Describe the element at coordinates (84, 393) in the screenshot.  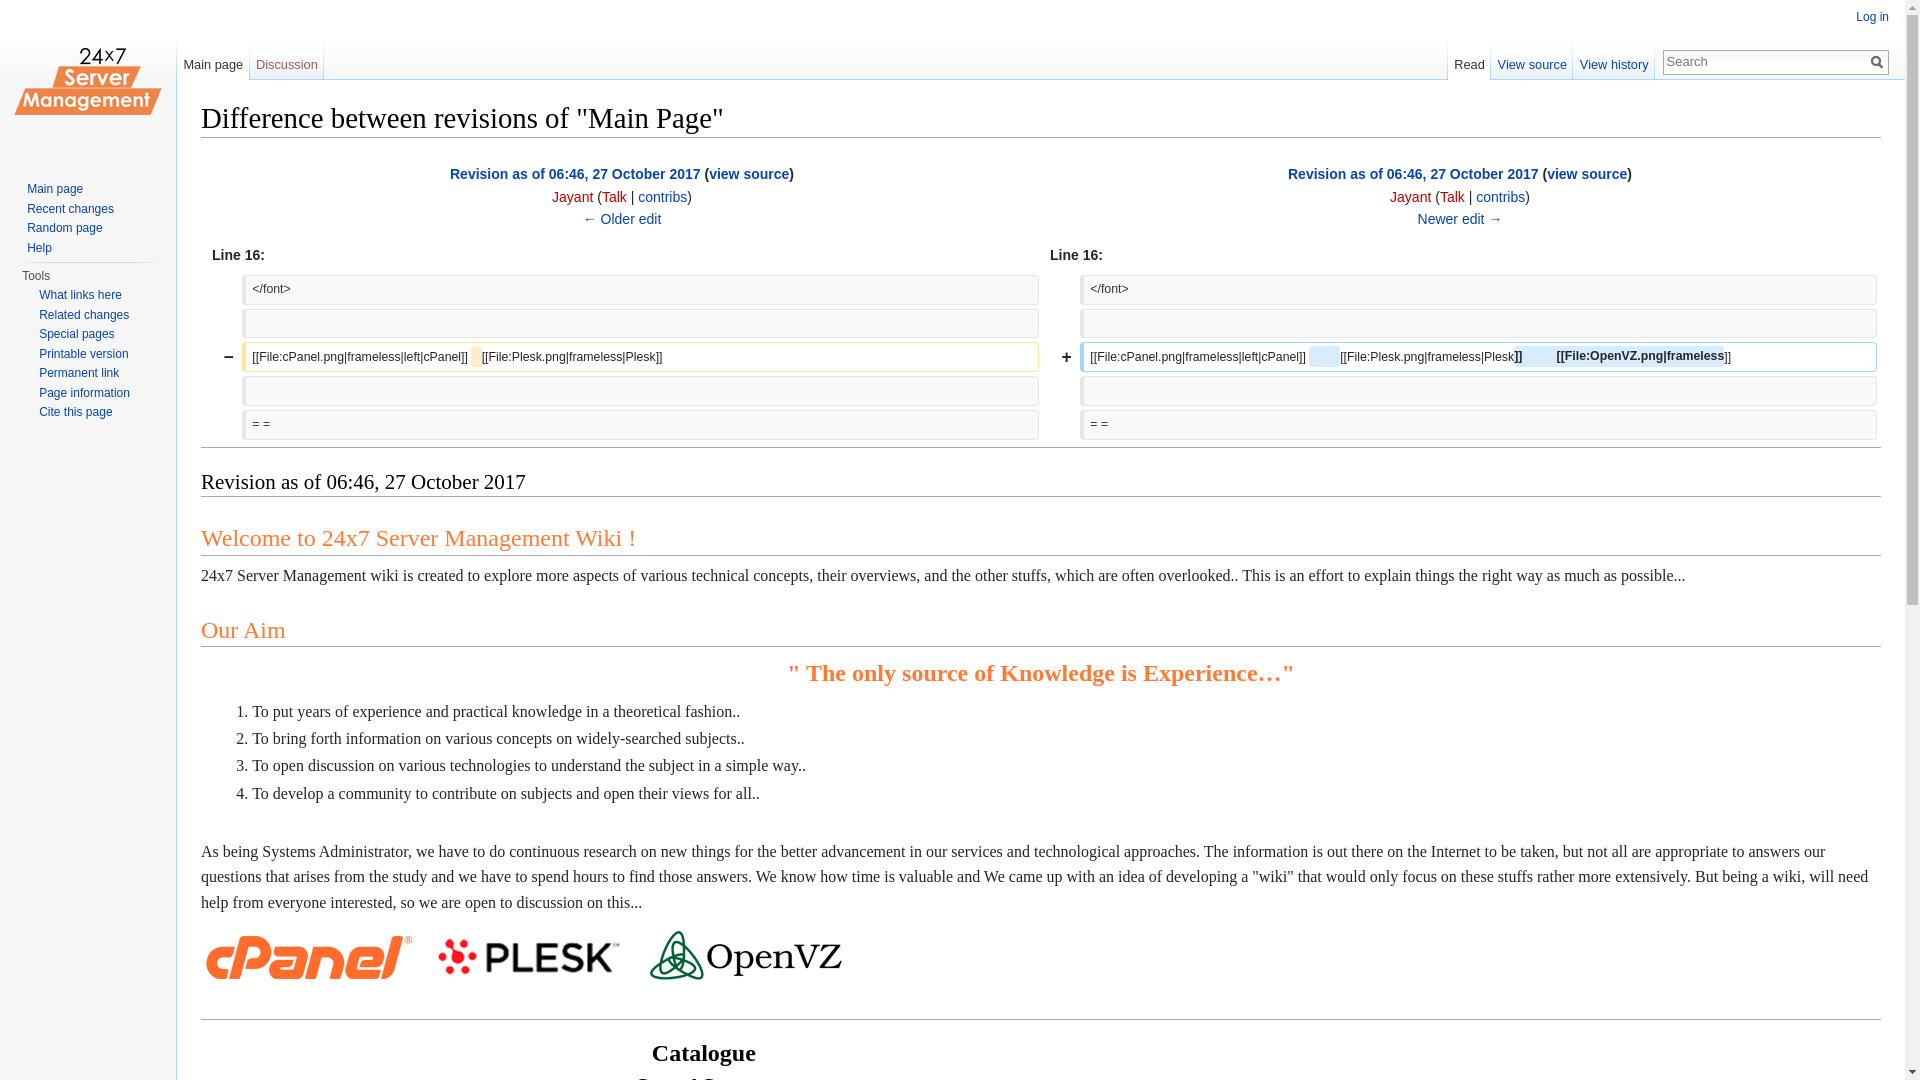
I see `Page information` at that location.